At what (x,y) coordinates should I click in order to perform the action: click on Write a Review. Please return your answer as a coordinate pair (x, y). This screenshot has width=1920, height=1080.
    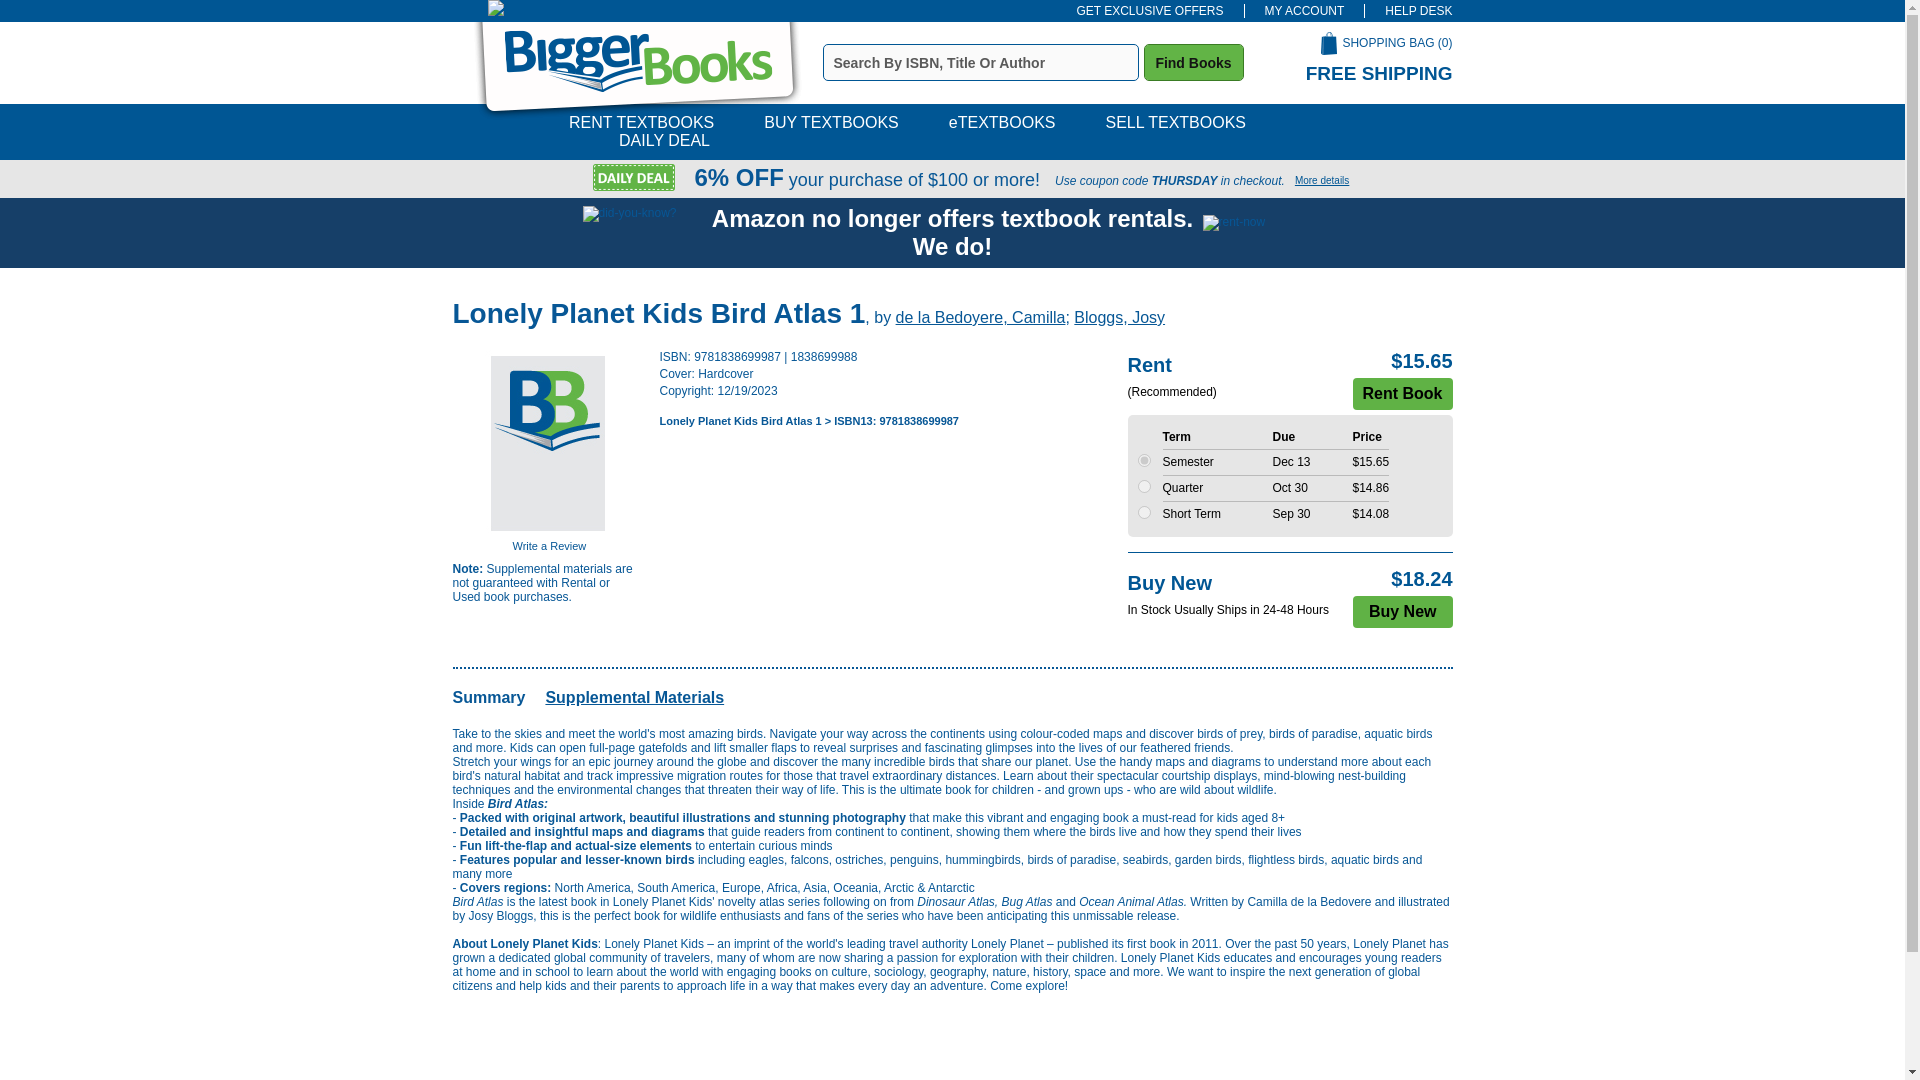
    Looking at the image, I should click on (548, 546).